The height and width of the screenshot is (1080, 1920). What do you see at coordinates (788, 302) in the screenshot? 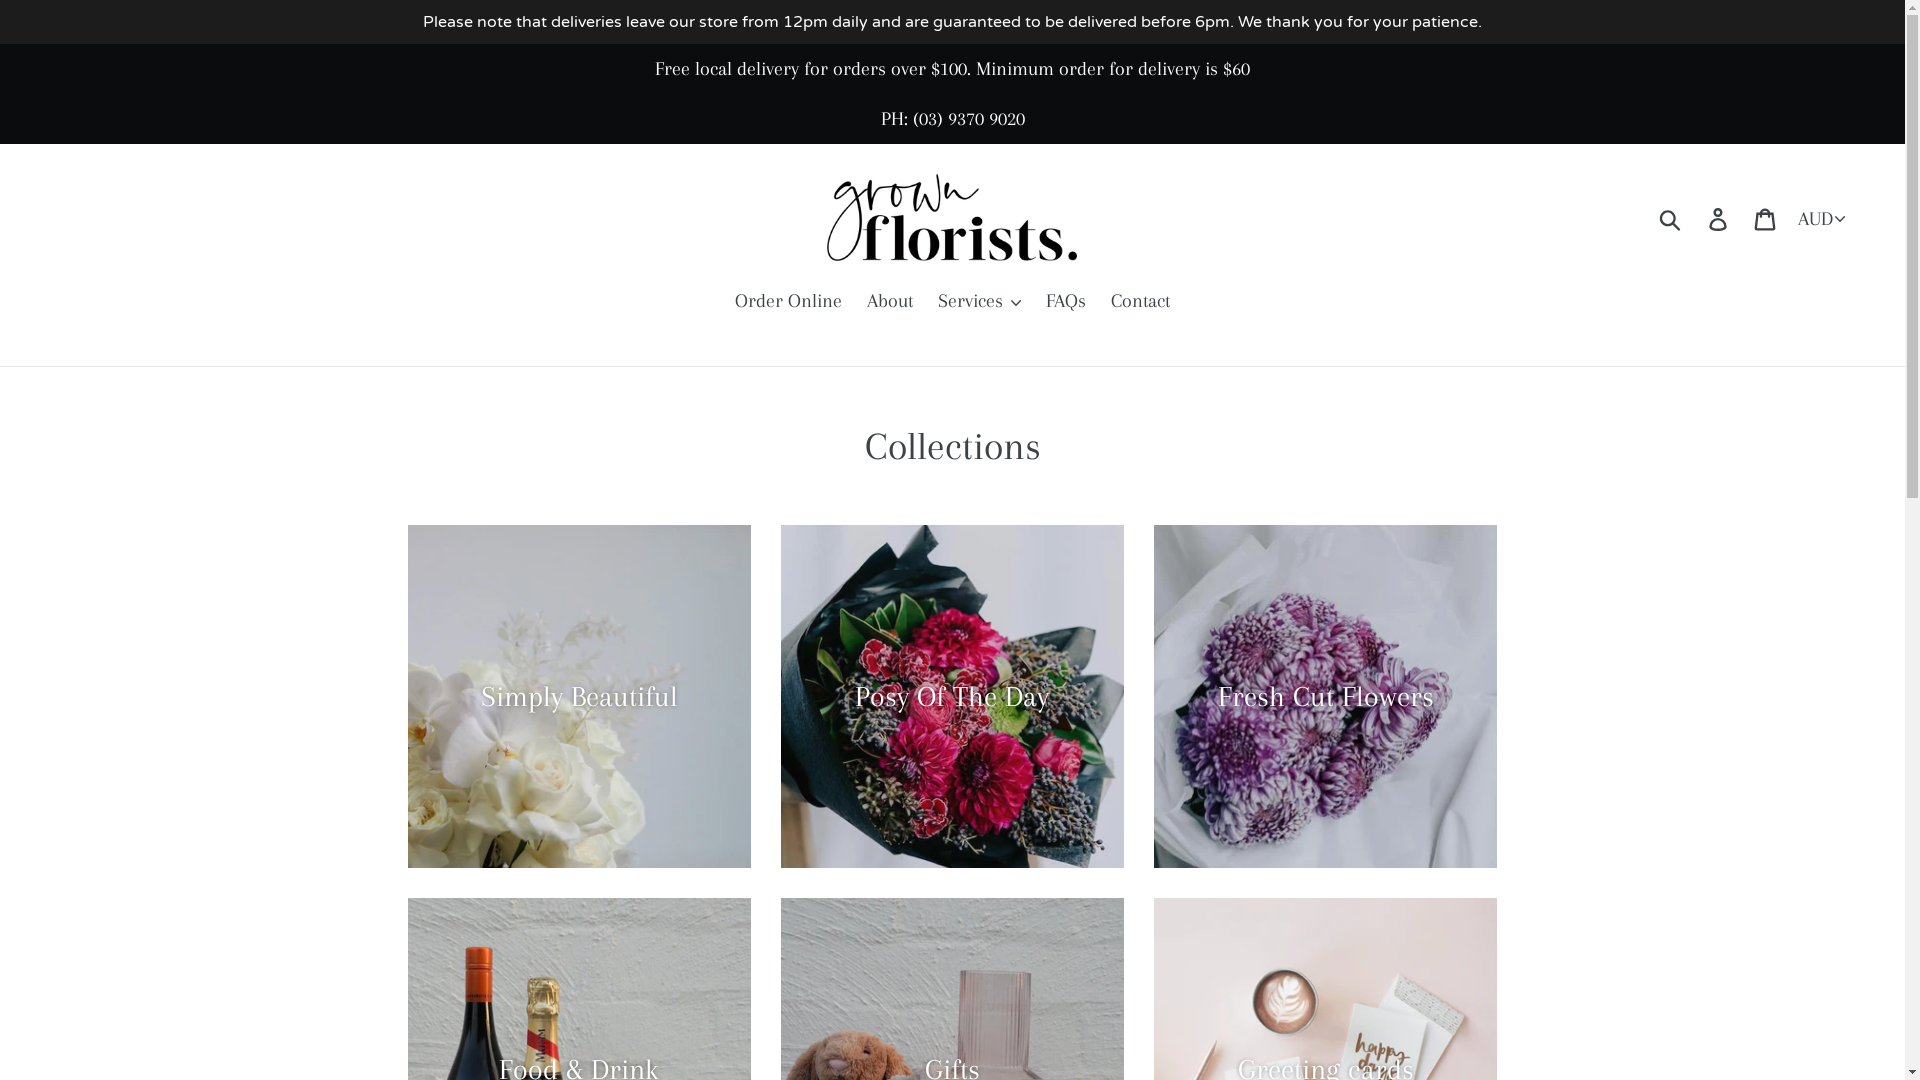
I see `Order Online` at bounding box center [788, 302].